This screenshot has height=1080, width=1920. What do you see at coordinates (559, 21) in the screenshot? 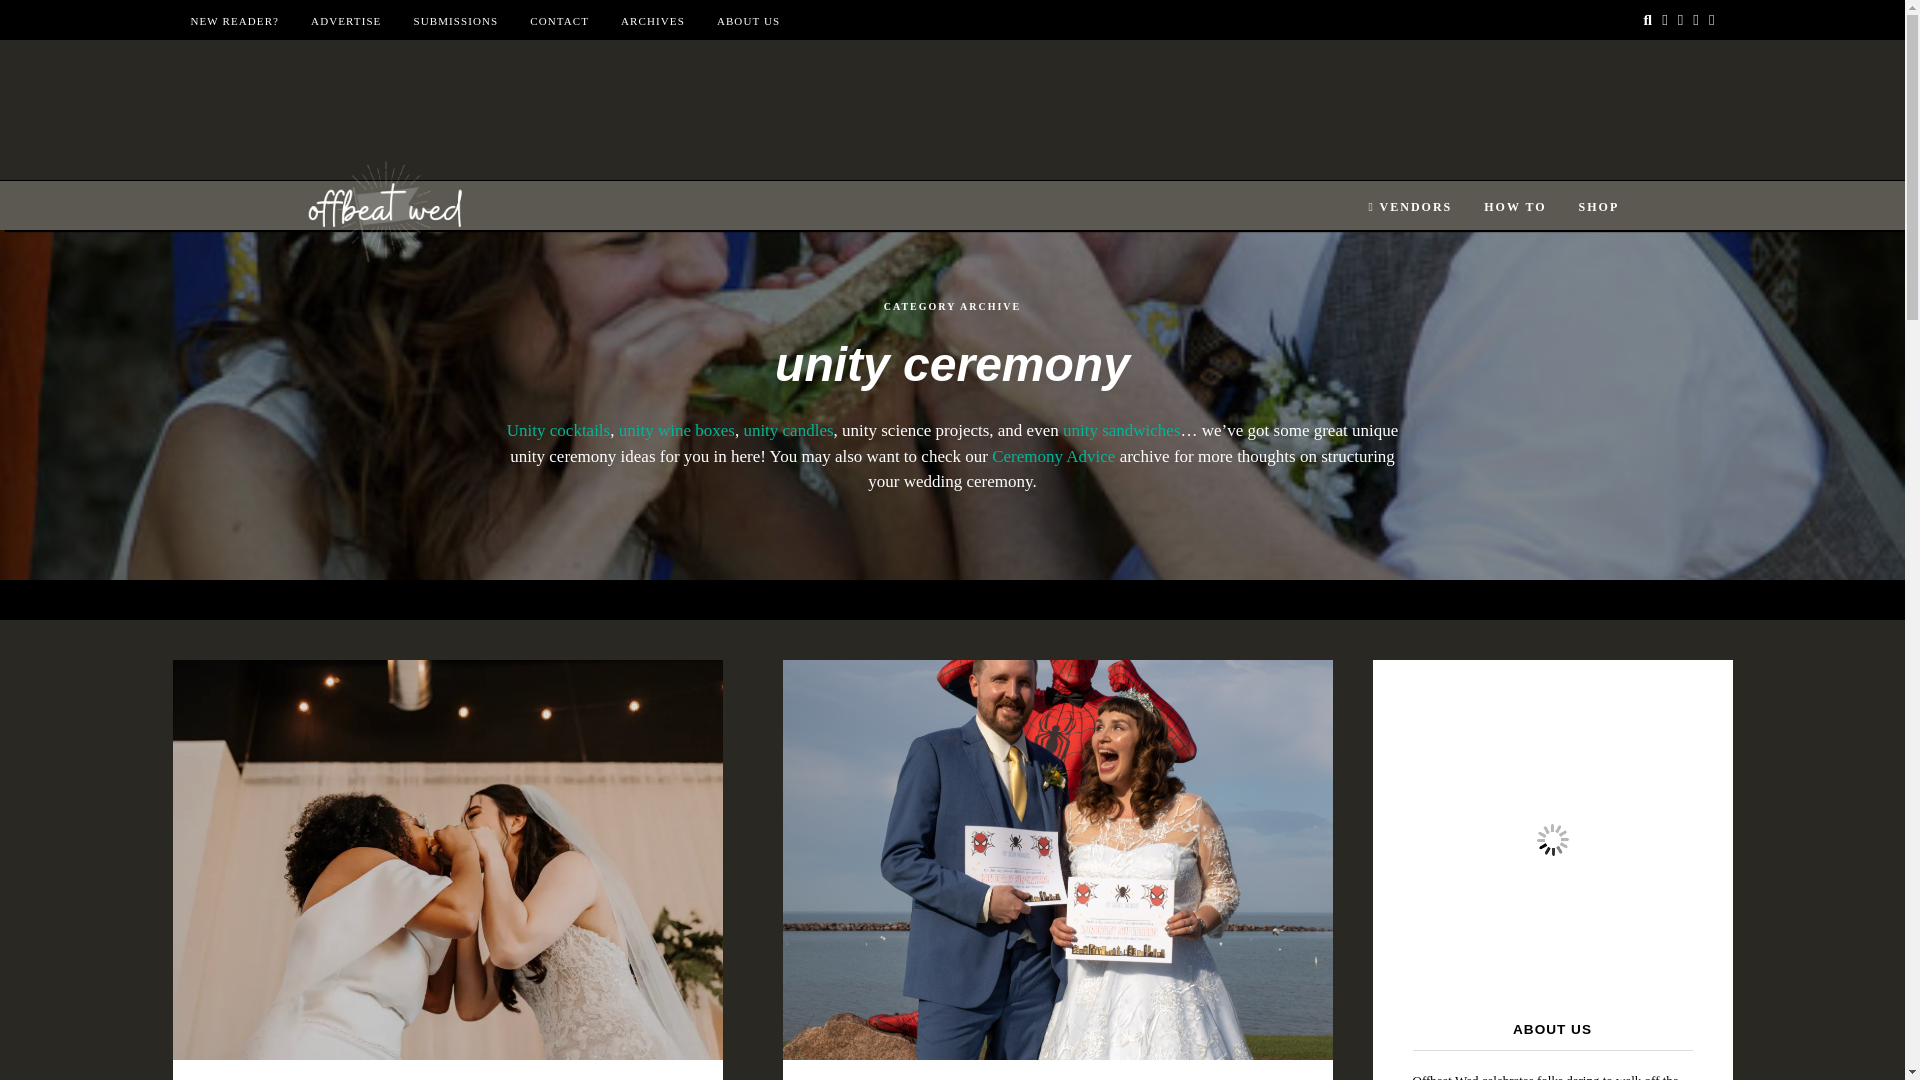
I see `CONTACT` at bounding box center [559, 21].